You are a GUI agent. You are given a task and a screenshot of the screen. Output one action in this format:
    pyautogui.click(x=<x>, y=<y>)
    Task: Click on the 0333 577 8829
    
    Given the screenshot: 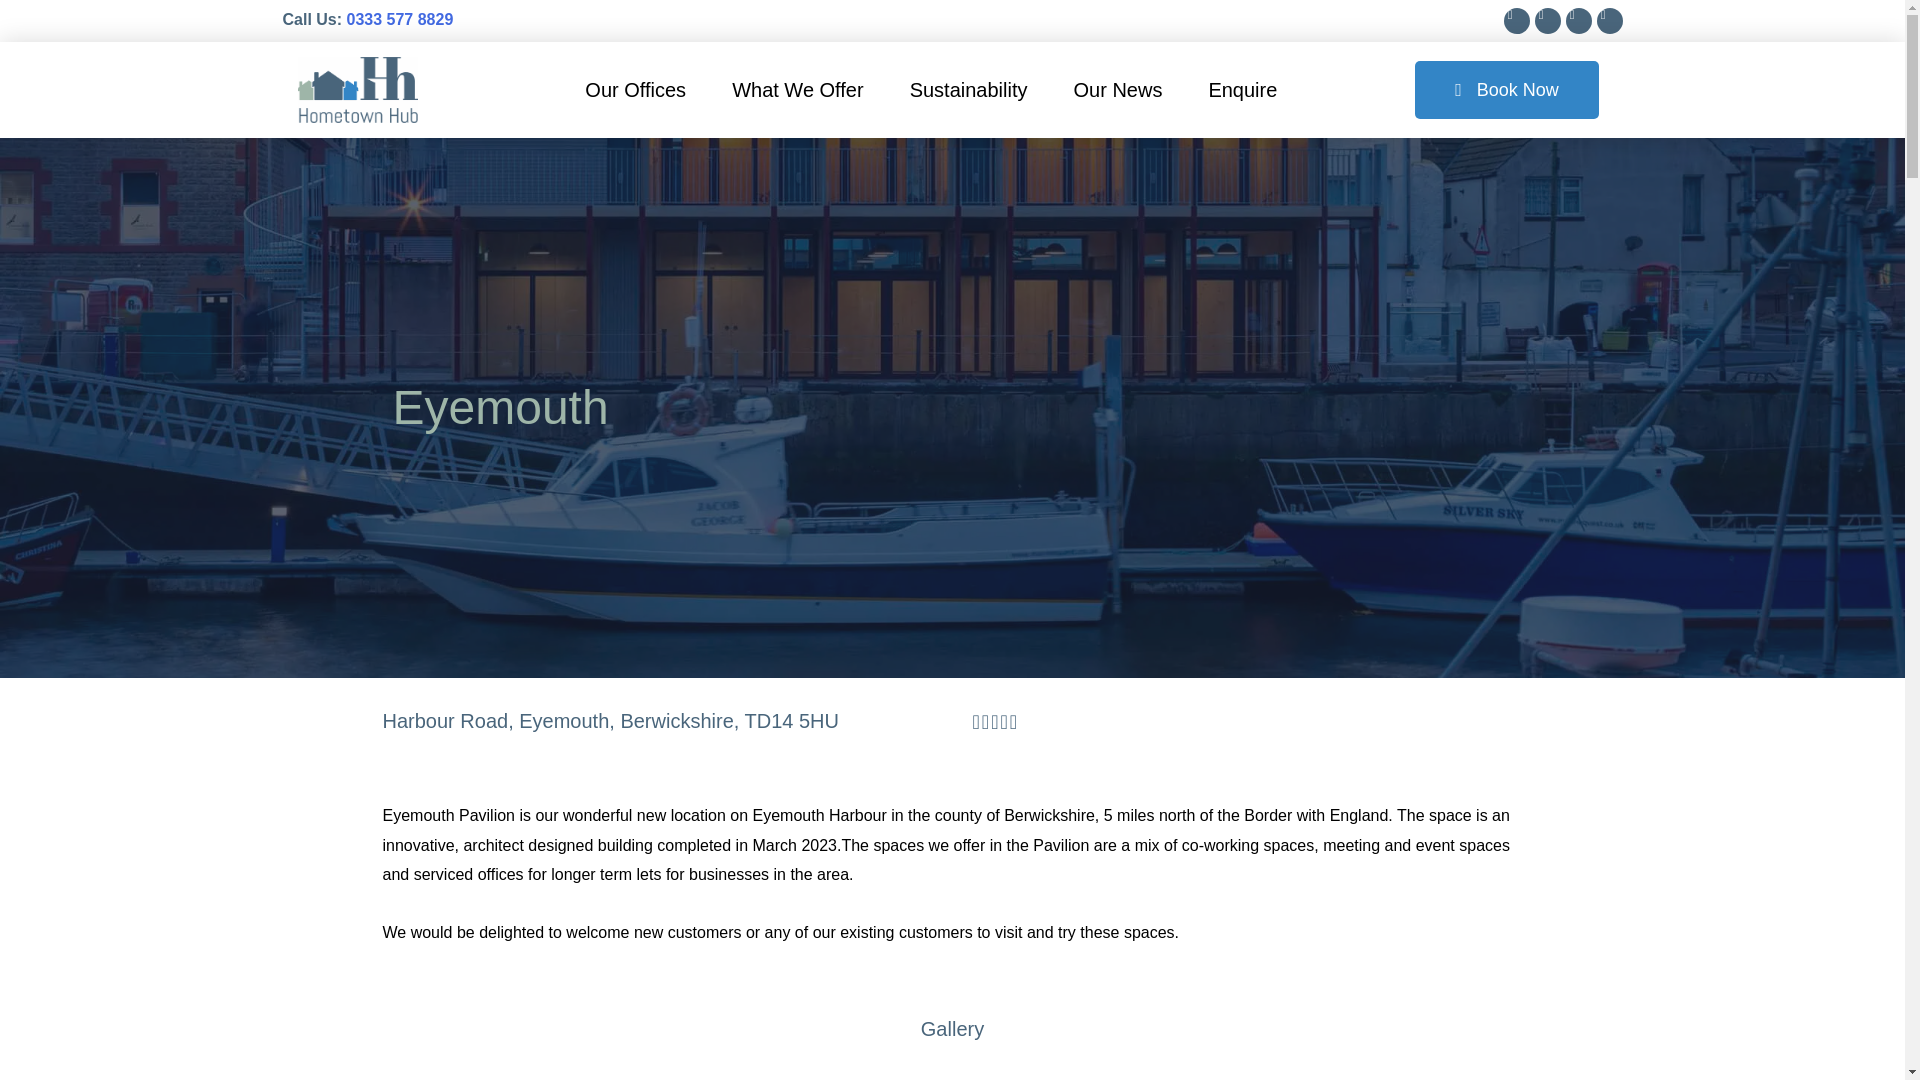 What is the action you would take?
    pyautogui.click(x=400, y=19)
    